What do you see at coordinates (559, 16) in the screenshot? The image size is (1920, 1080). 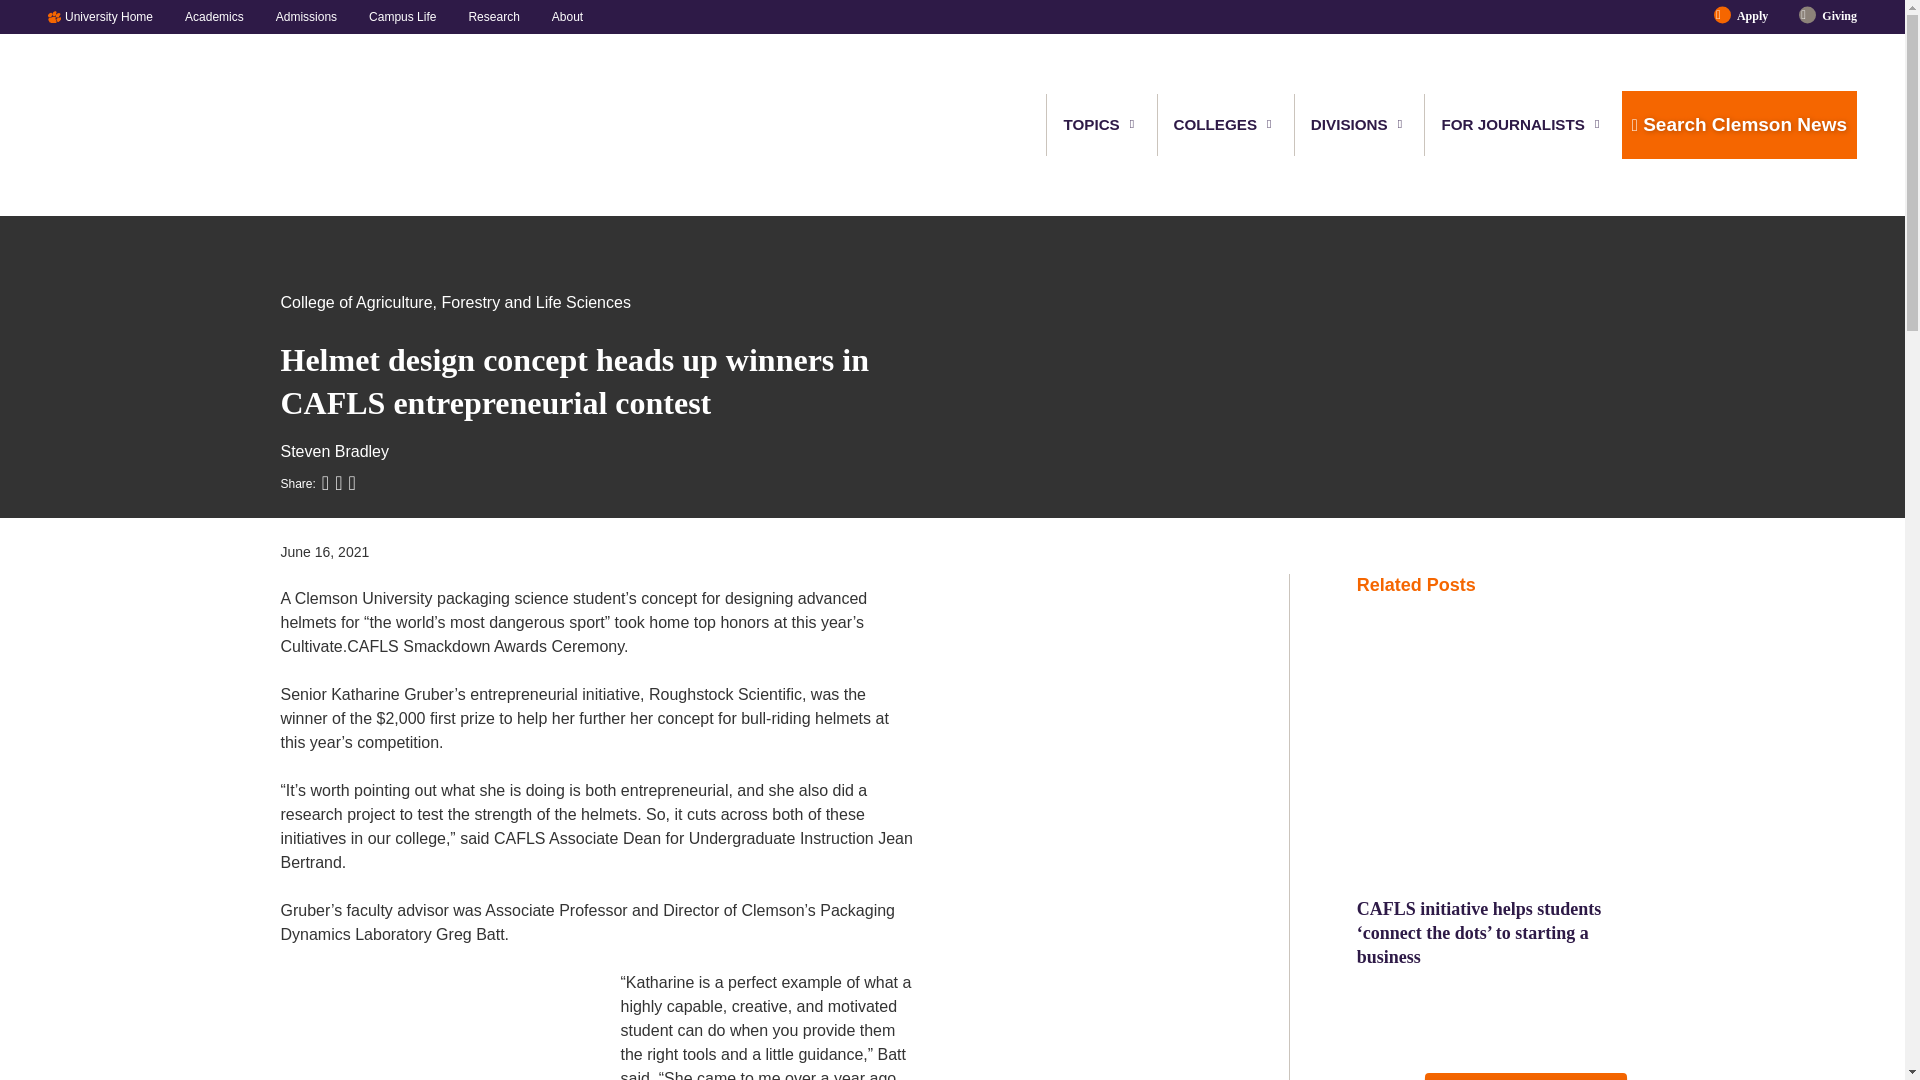 I see `About` at bounding box center [559, 16].